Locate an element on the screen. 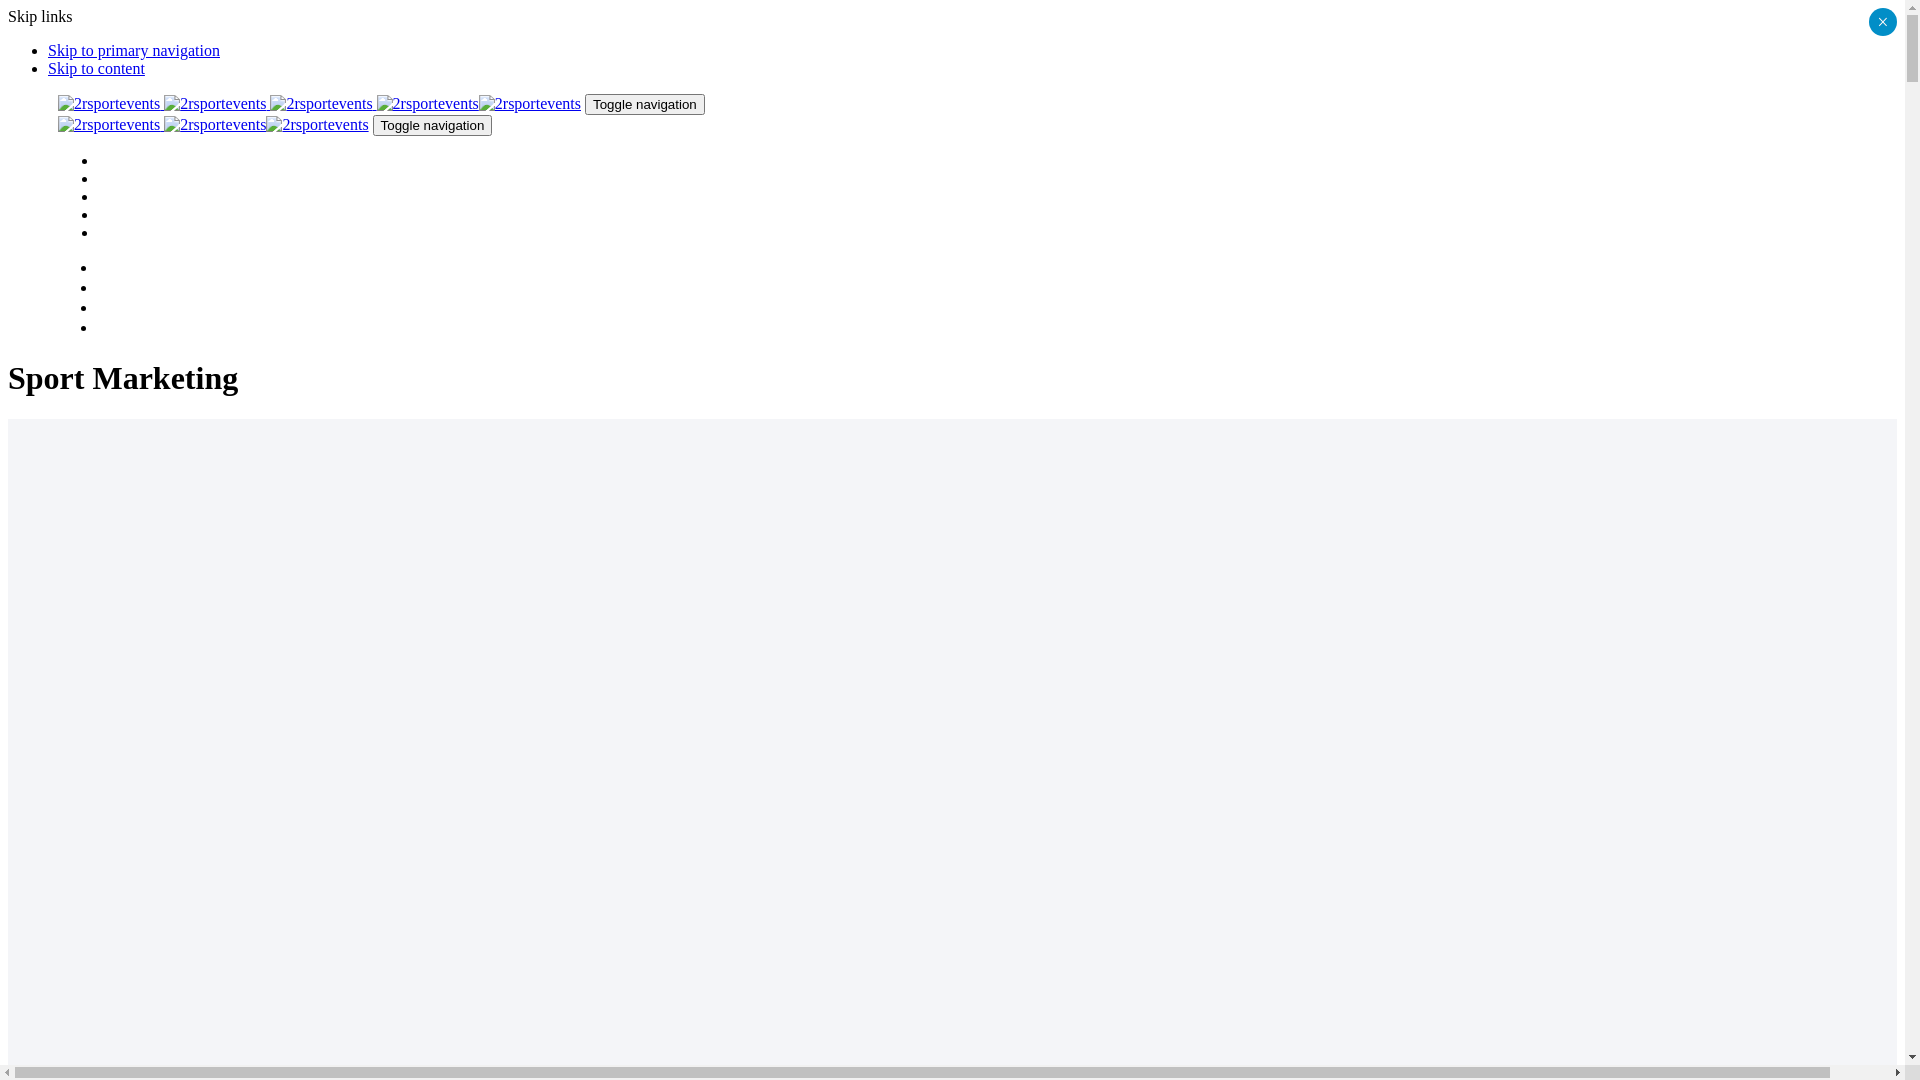 This screenshot has width=1920, height=1080. Skip to primary navigation is located at coordinates (134, 50).